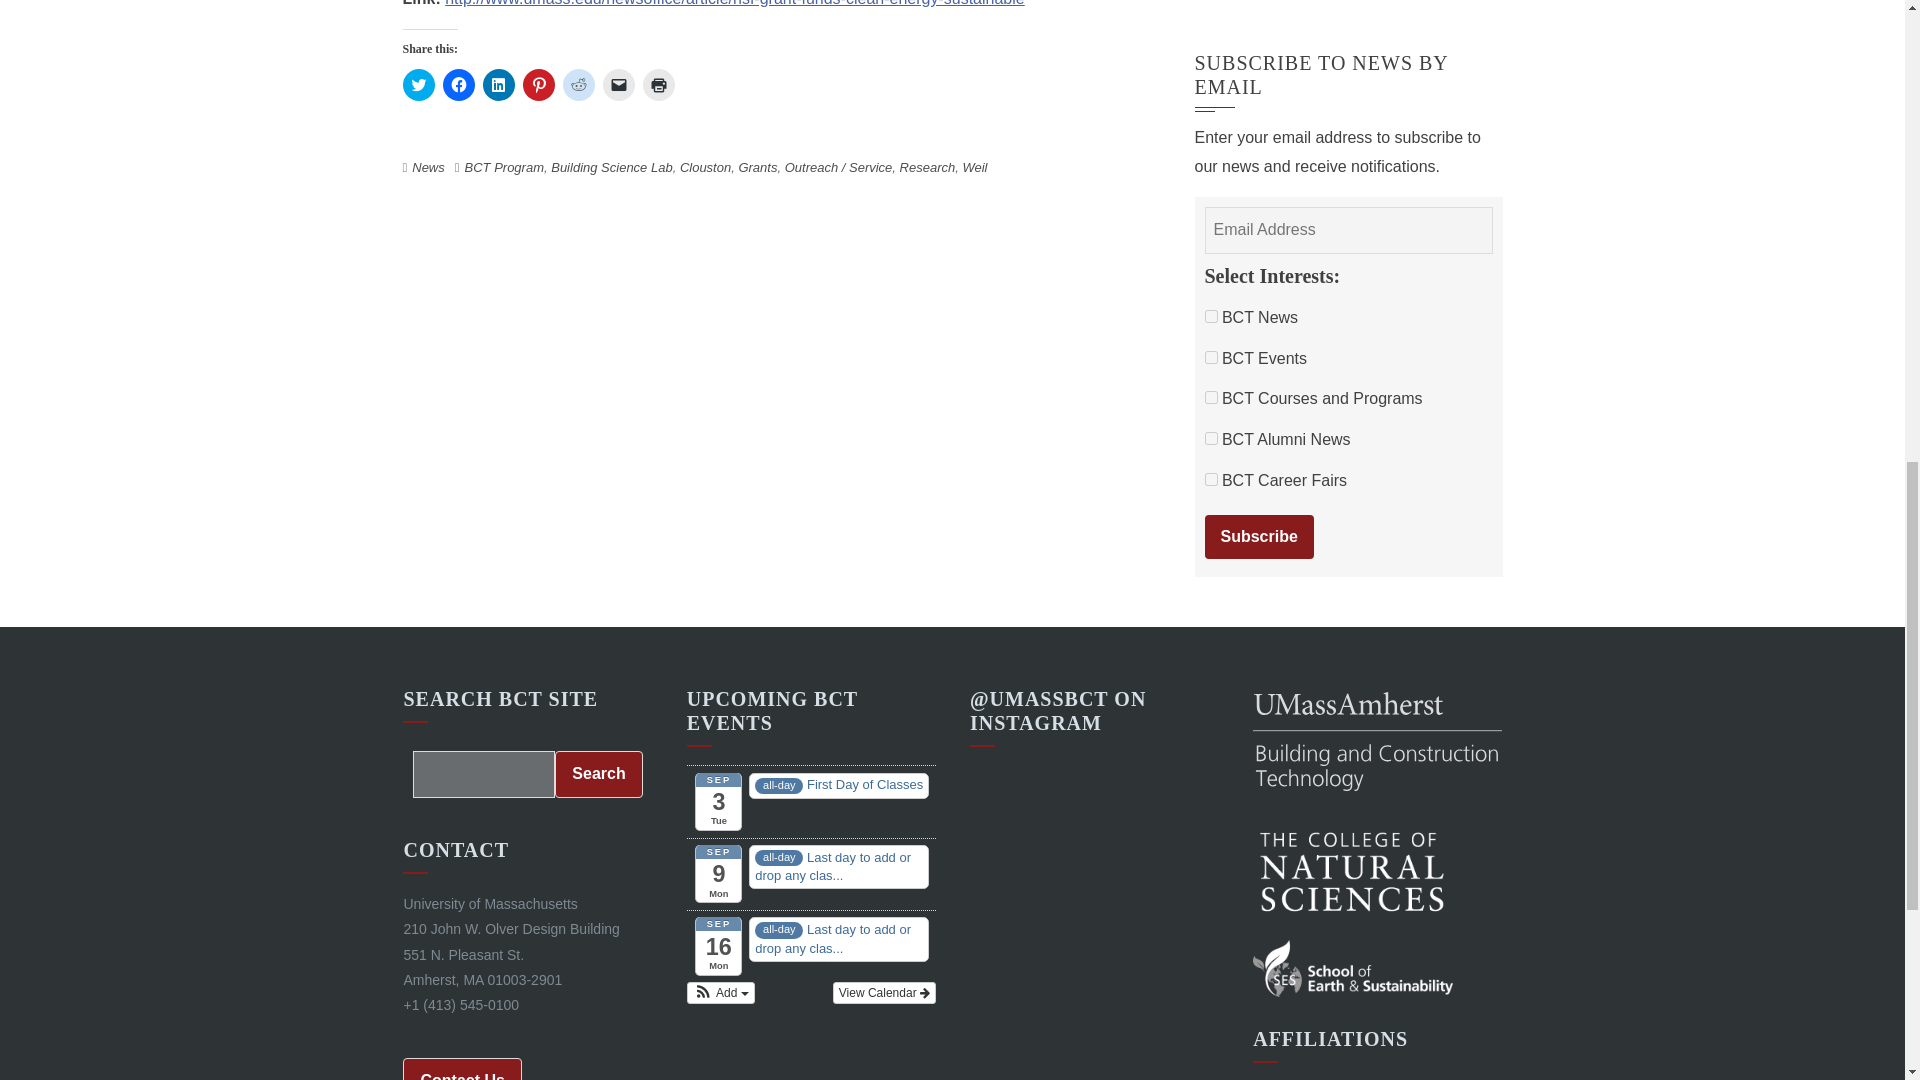 This screenshot has width=1920, height=1080. I want to click on Click to email a link to a friend, so click(618, 85).